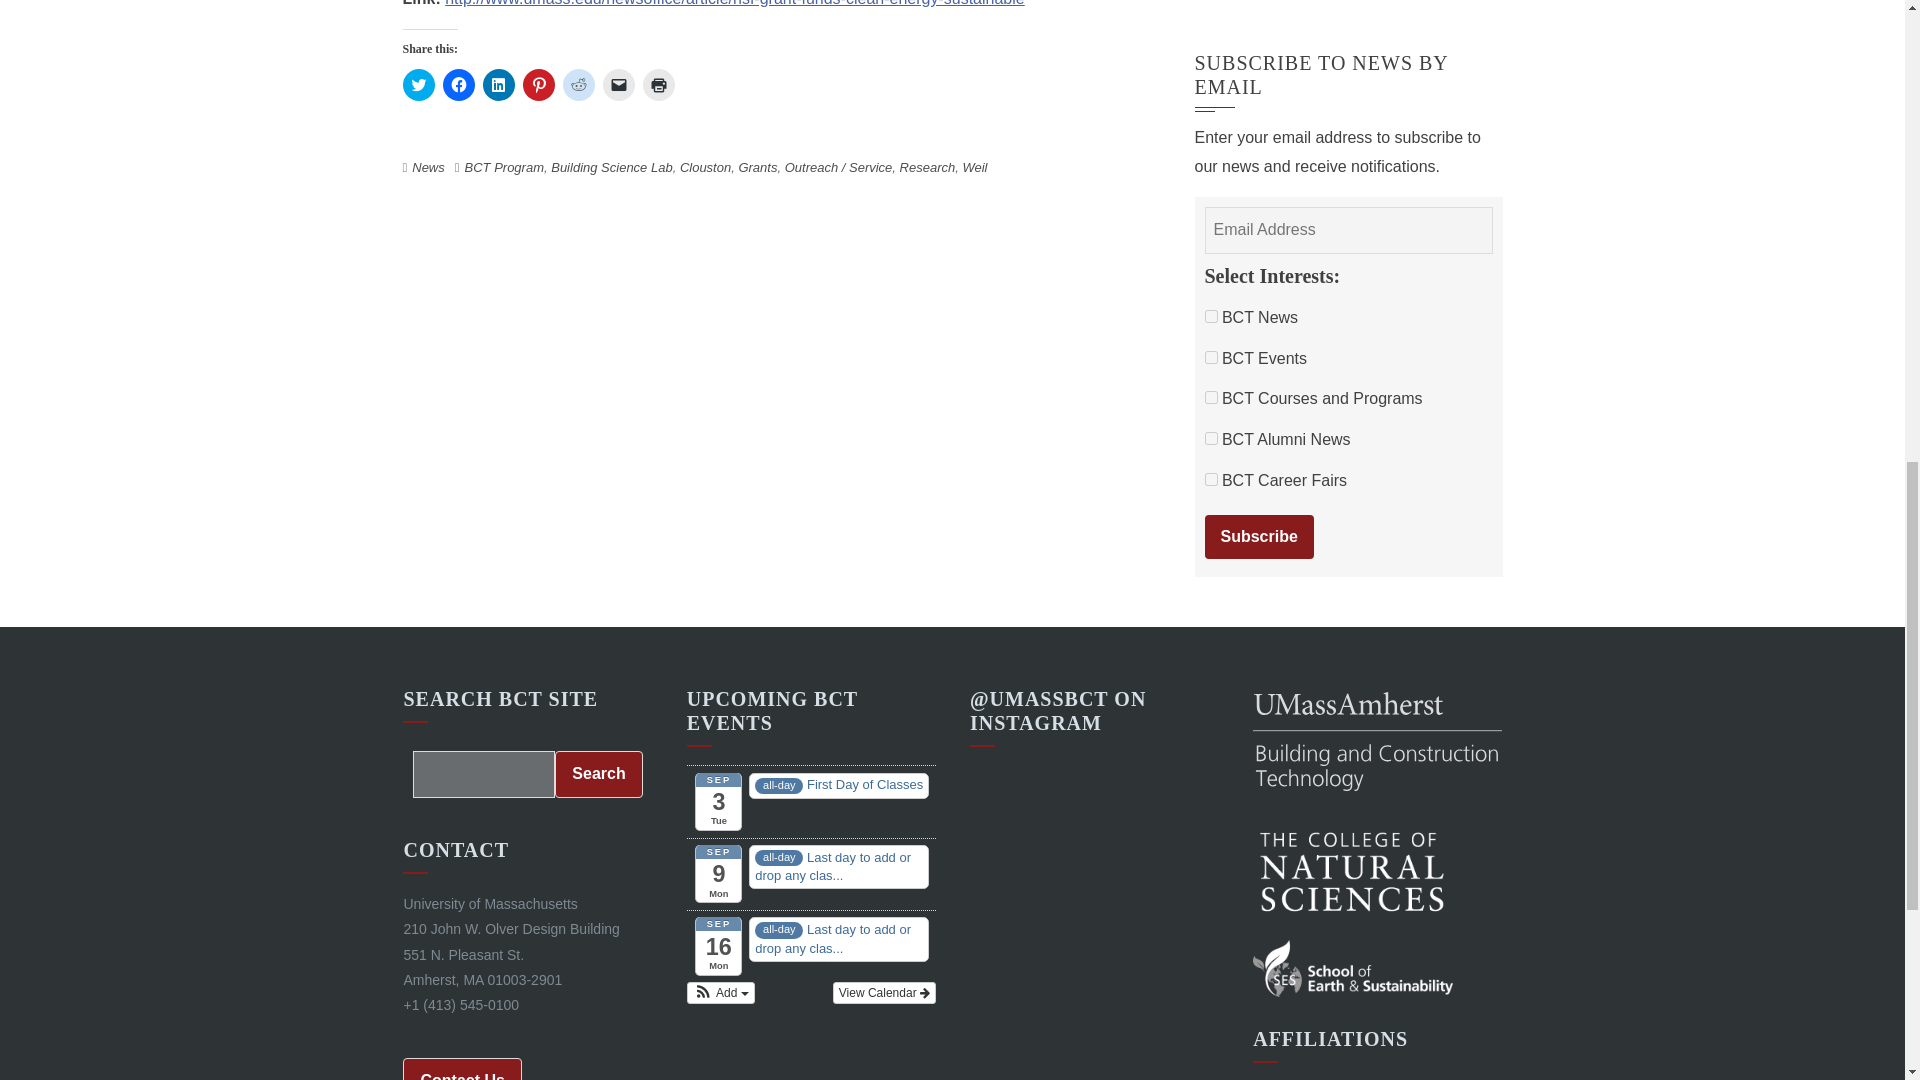 This screenshot has width=1920, height=1080. I want to click on Click to email a link to a friend, so click(618, 85).